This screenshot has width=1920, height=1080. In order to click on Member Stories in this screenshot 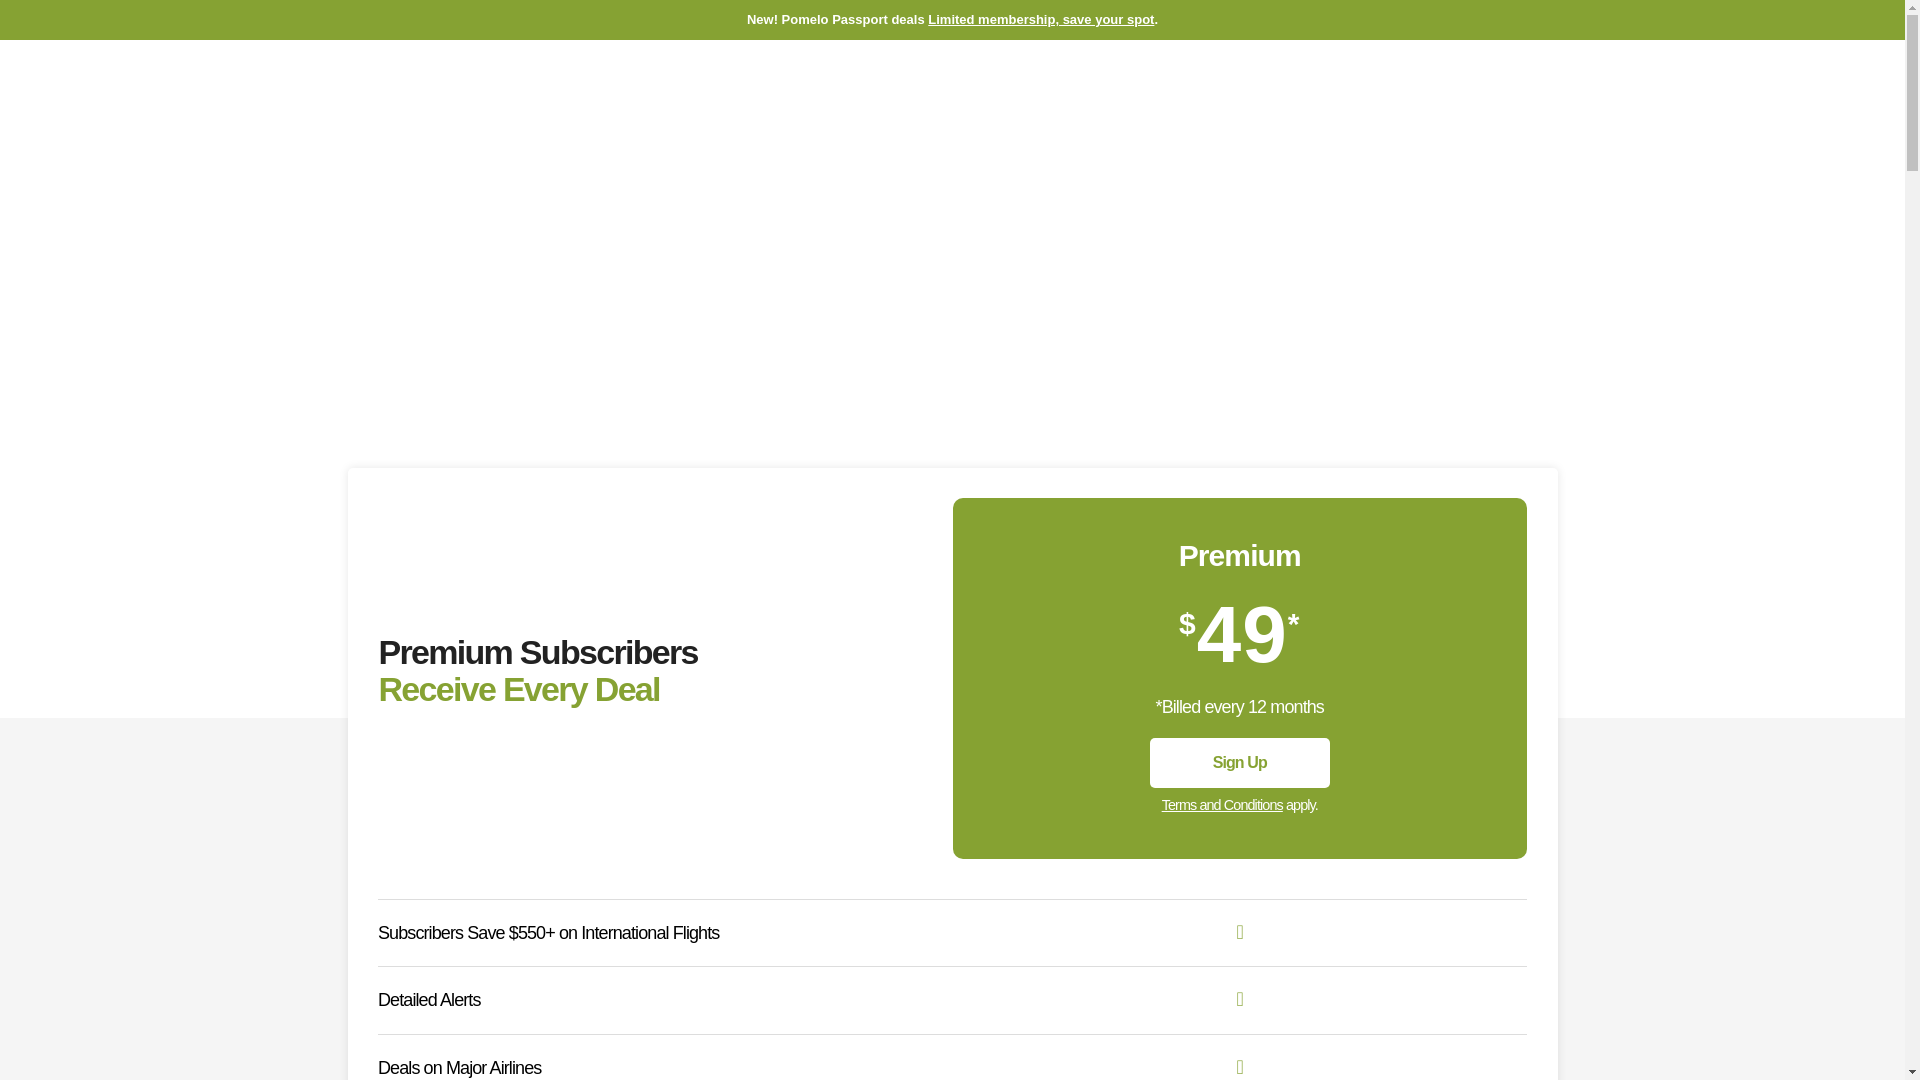, I will do `click(742, 83)`.